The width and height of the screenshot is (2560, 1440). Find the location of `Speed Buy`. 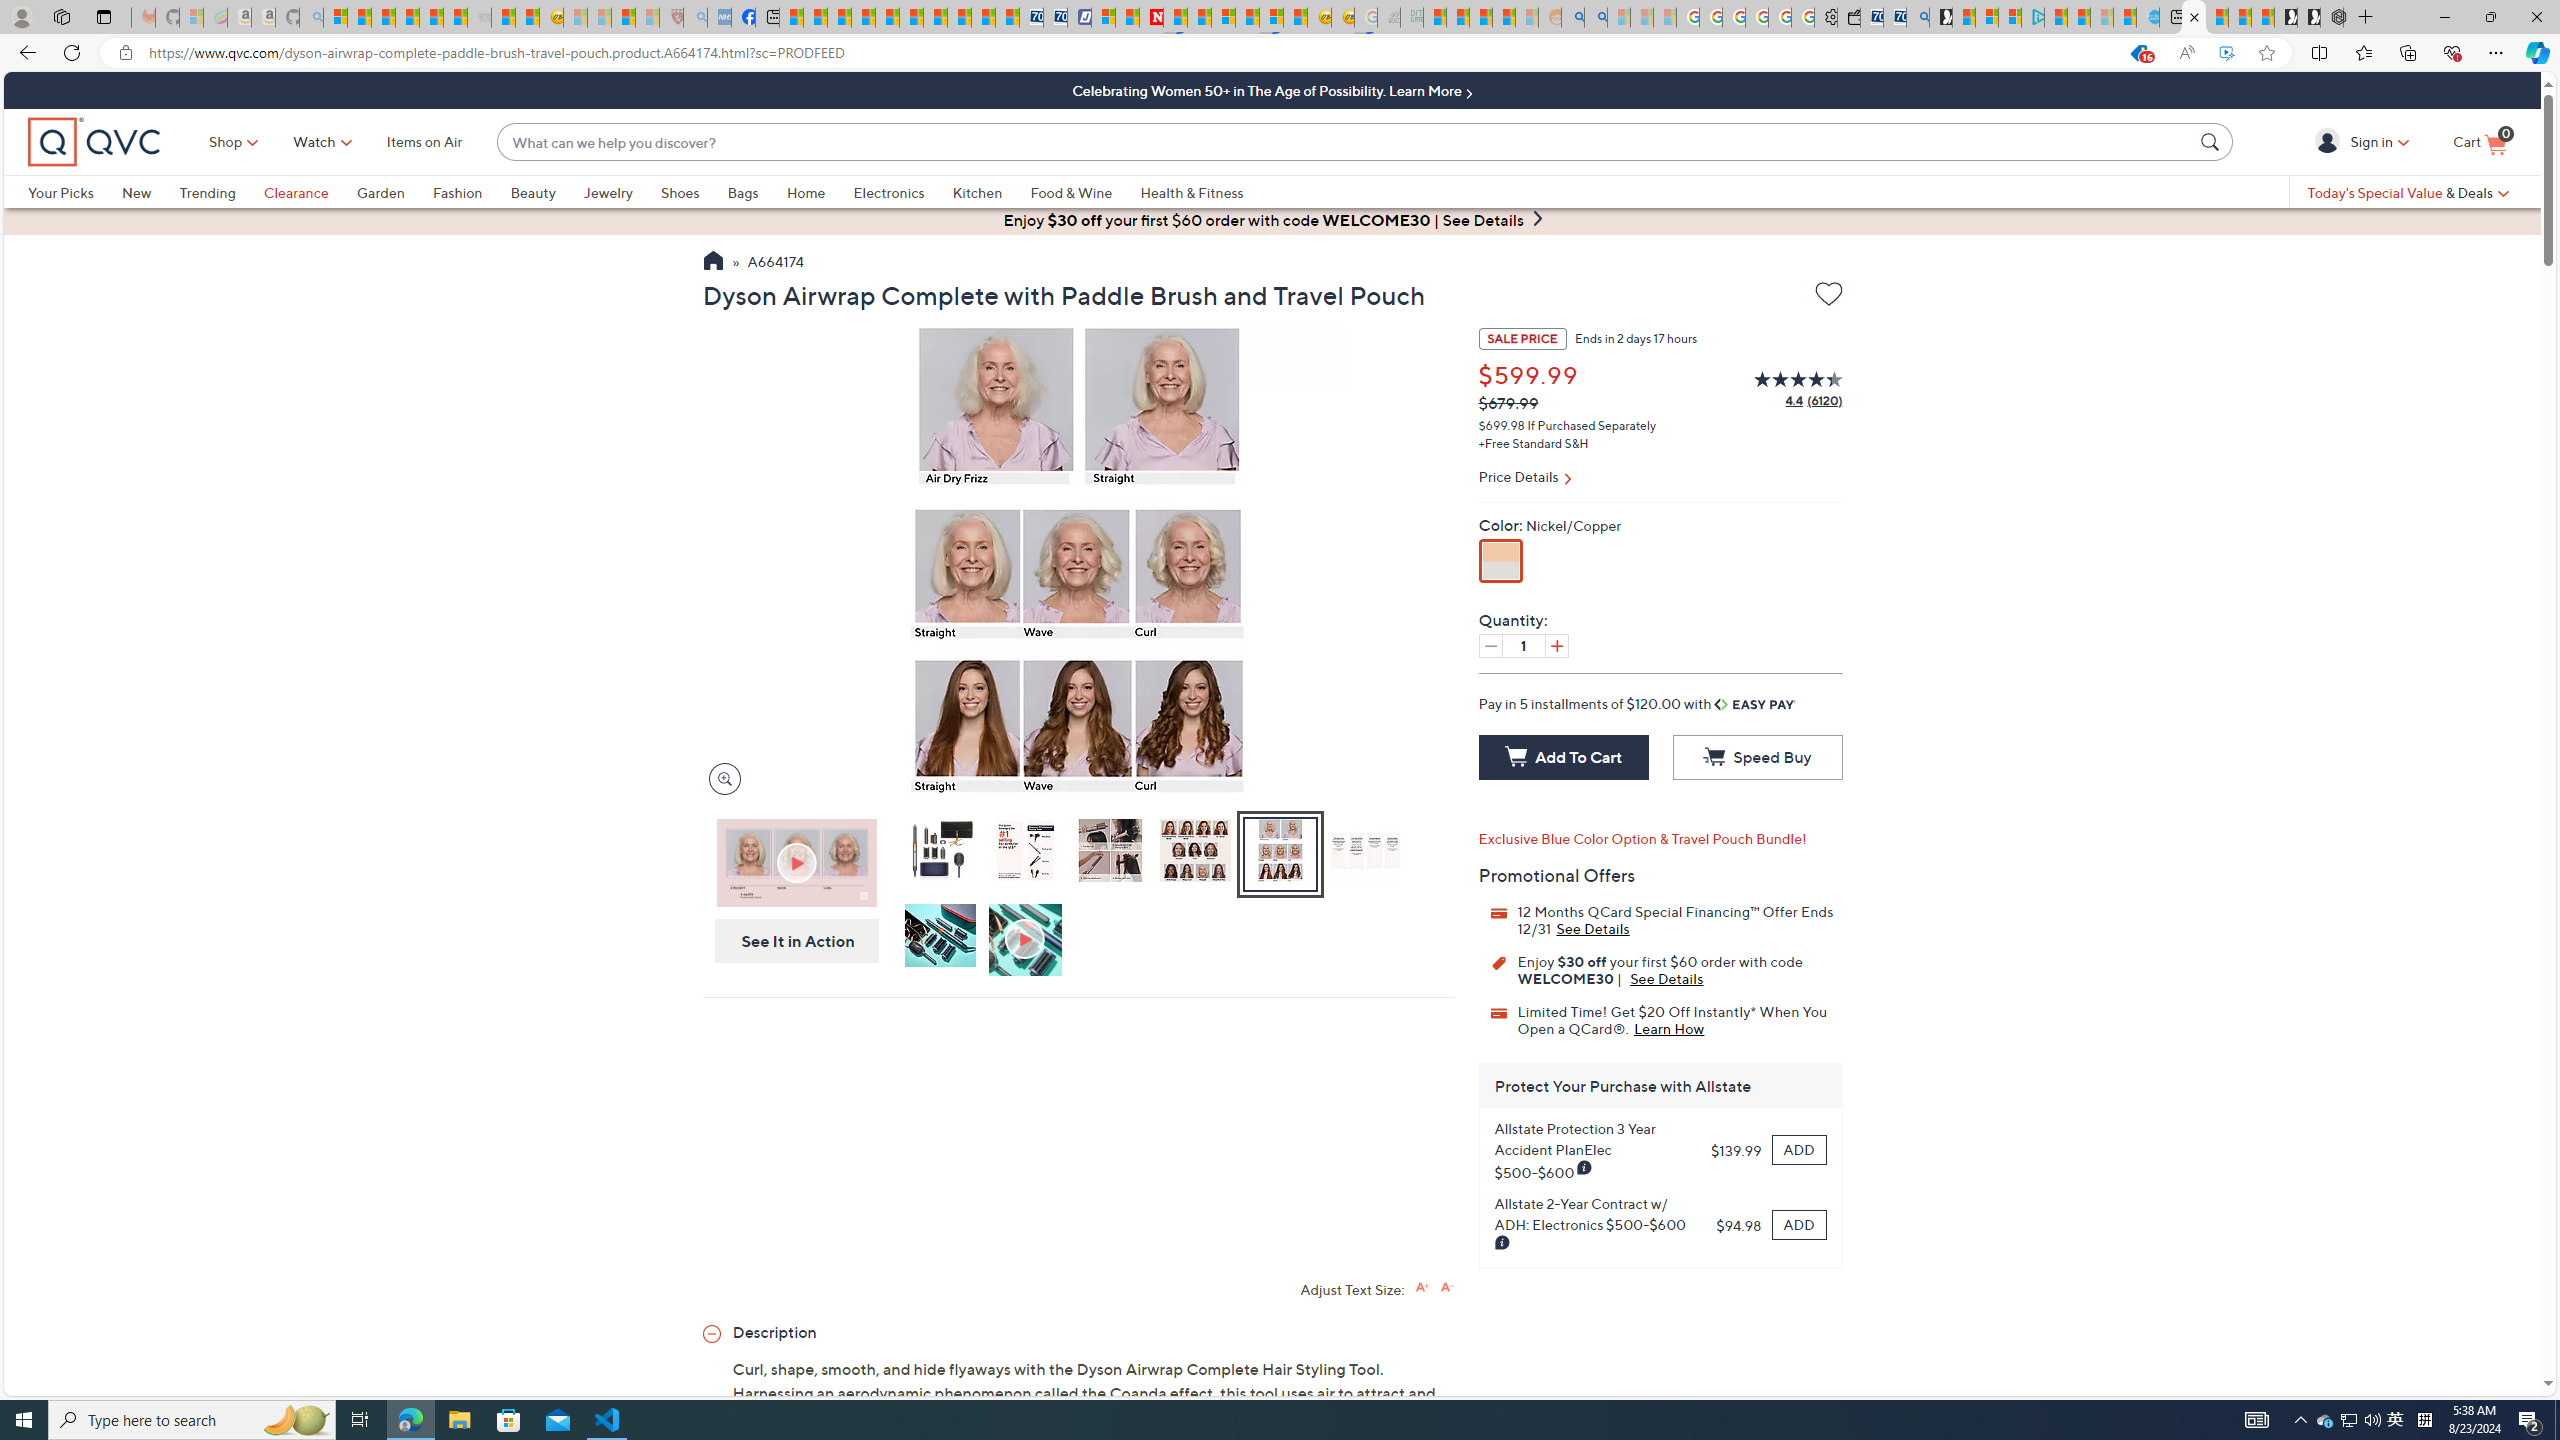

Speed Buy is located at coordinates (1757, 757).